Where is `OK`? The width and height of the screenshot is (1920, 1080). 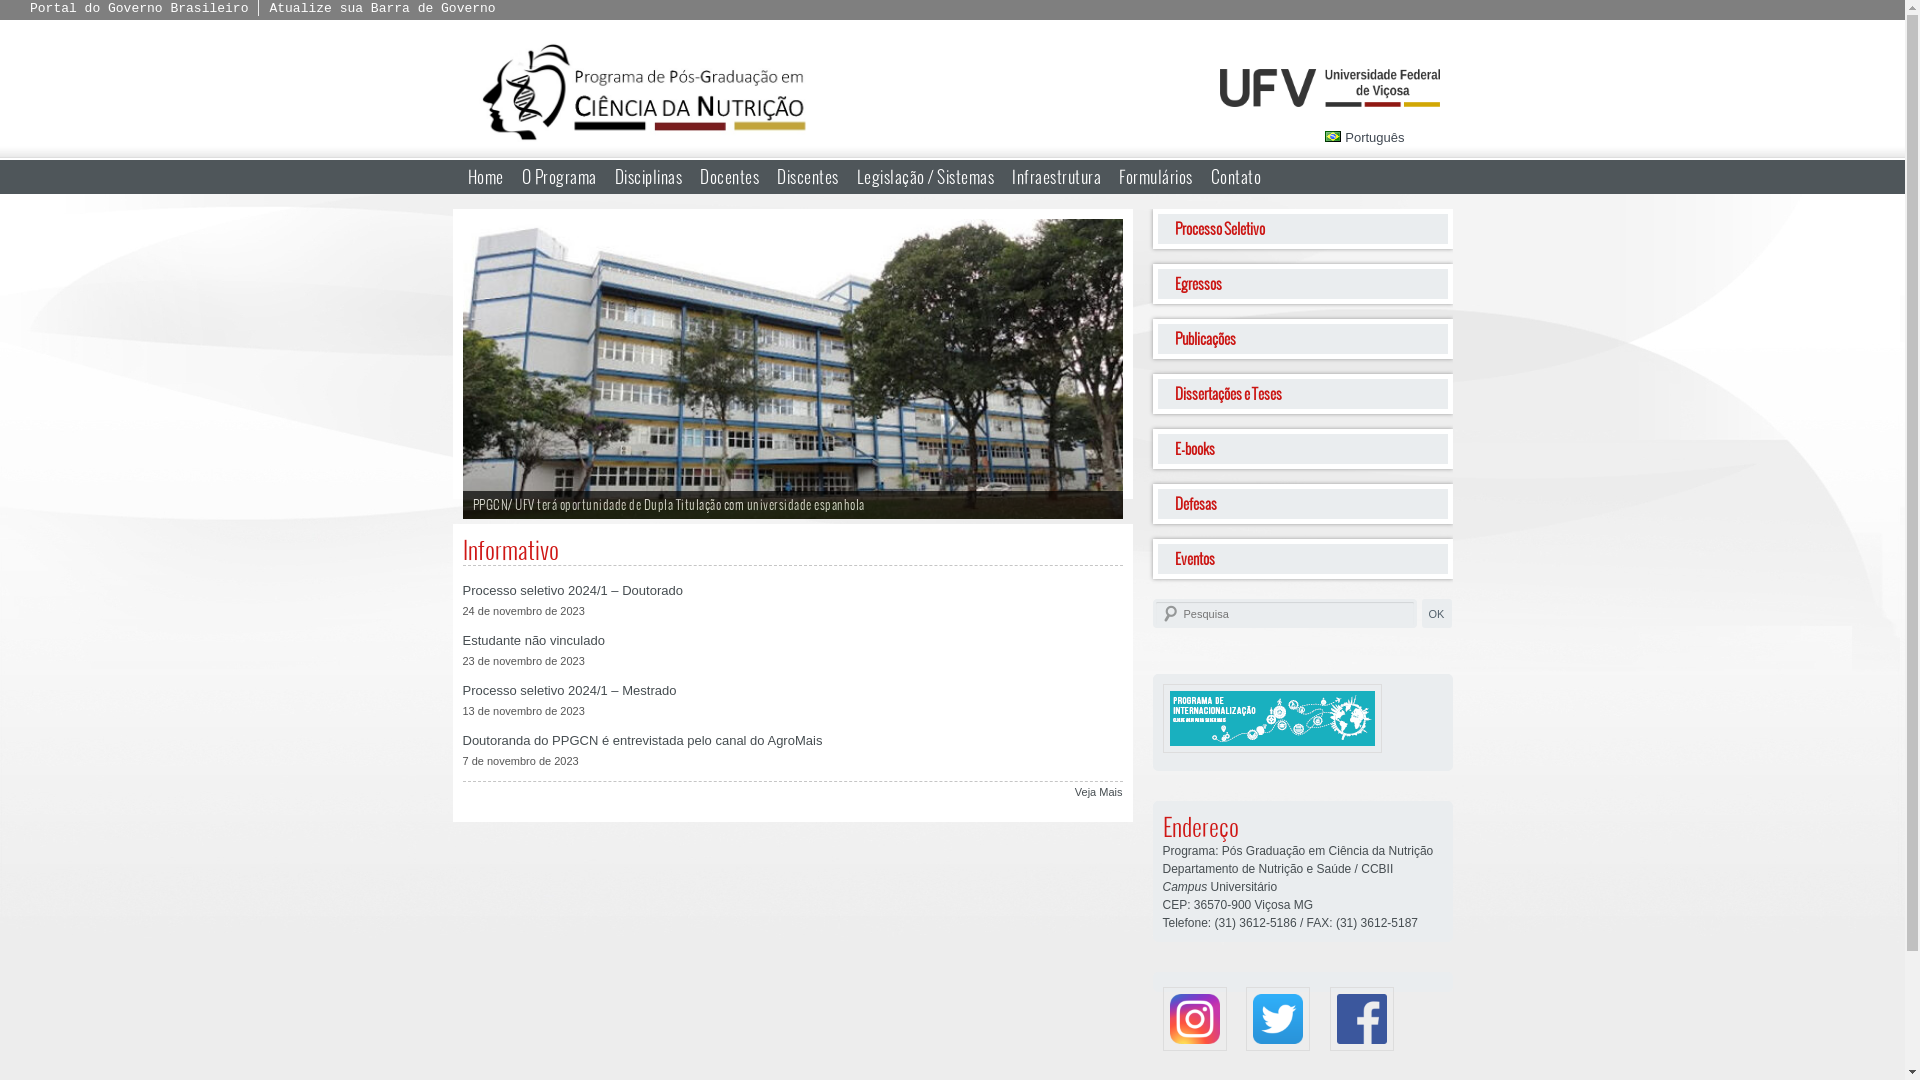 OK is located at coordinates (1437, 614).